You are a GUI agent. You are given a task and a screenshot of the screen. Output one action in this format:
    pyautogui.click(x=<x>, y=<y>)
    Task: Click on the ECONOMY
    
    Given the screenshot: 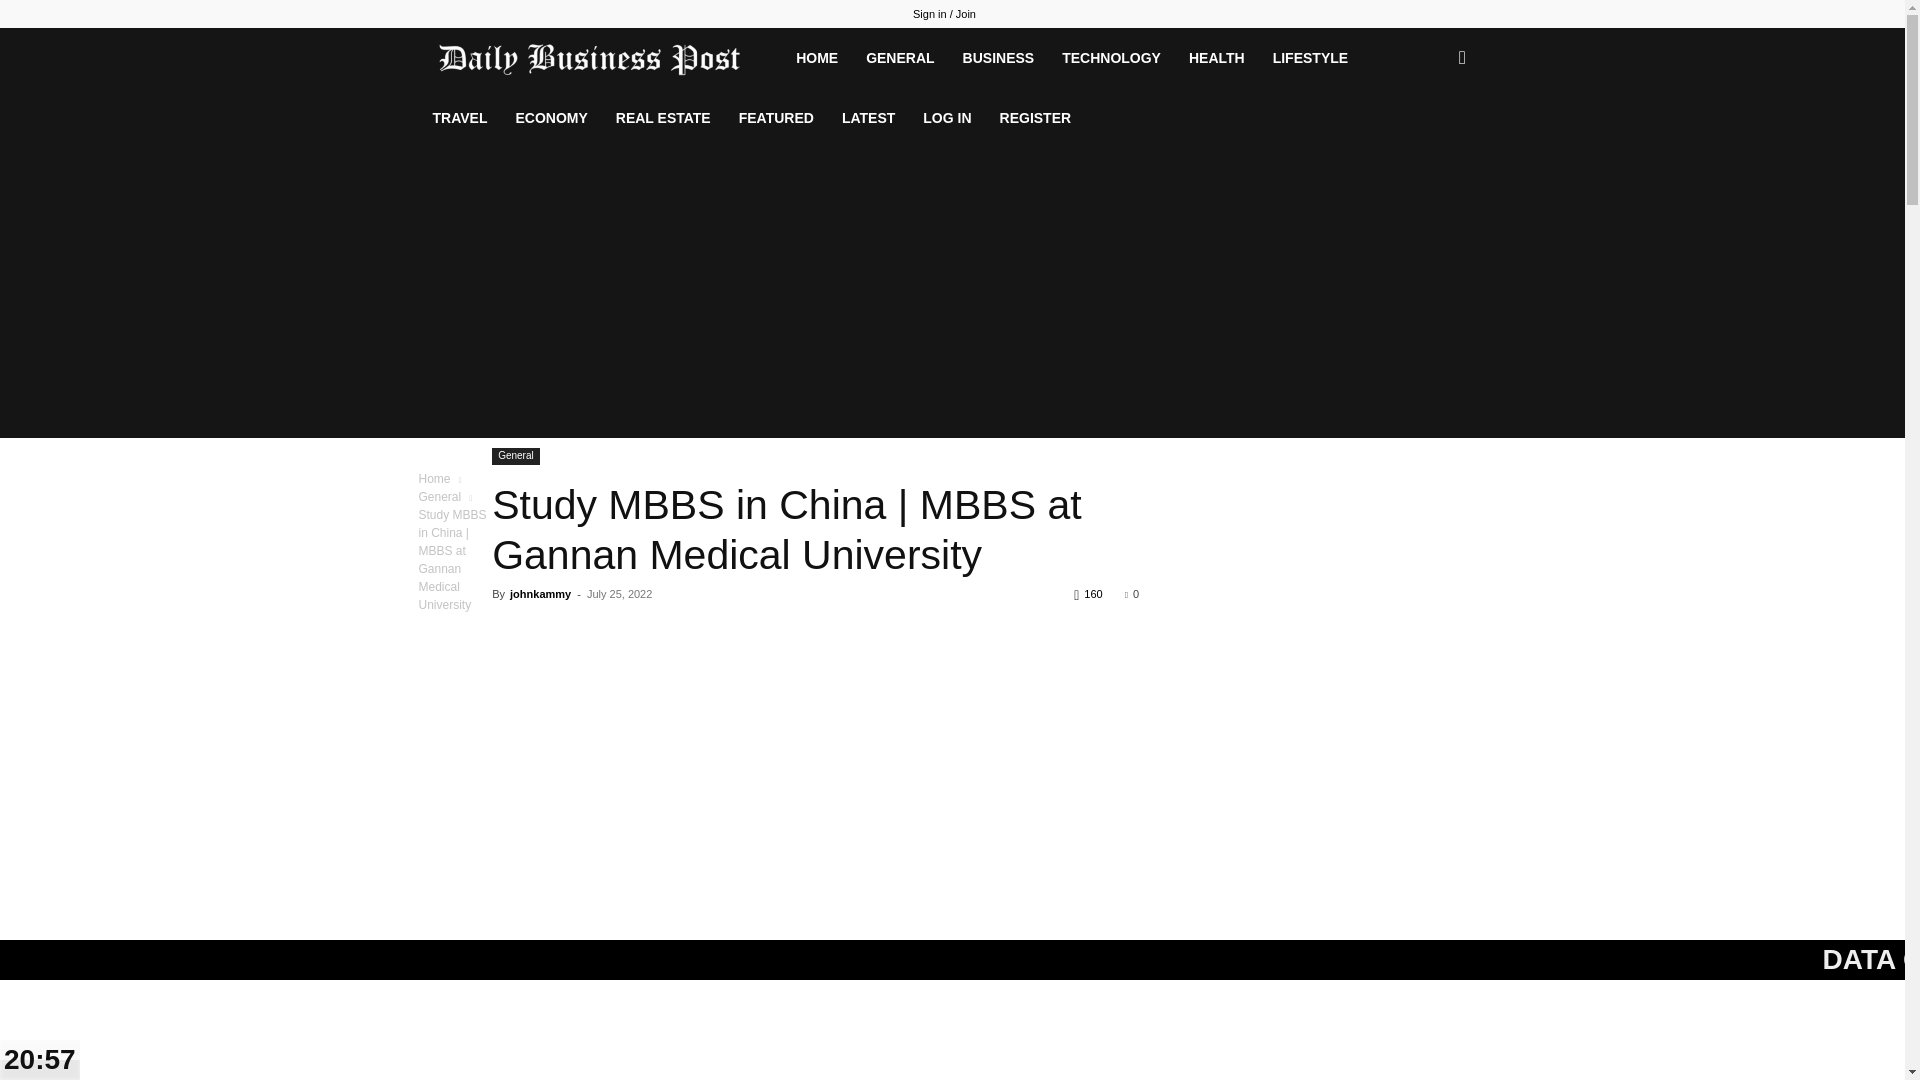 What is the action you would take?
    pyautogui.click(x=550, y=117)
    